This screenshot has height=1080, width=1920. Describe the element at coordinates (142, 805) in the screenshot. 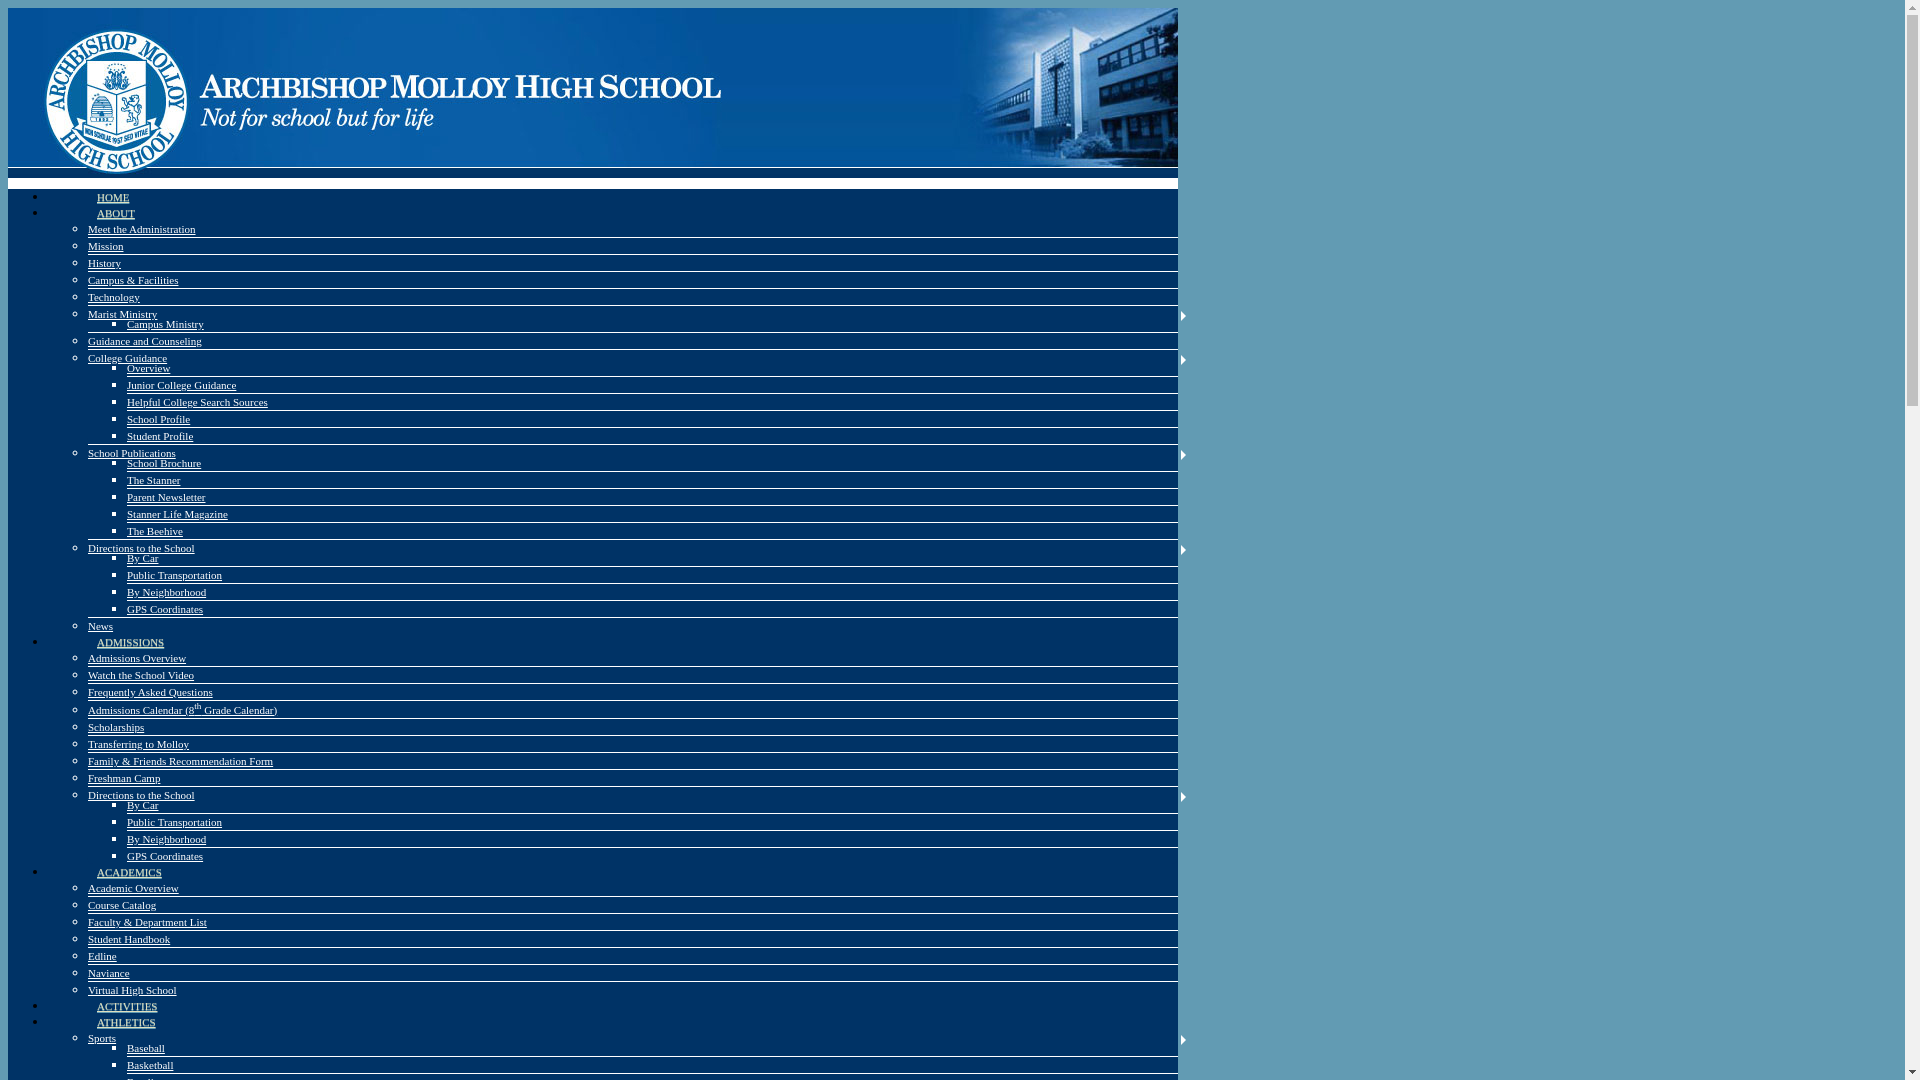

I see `By Car` at that location.